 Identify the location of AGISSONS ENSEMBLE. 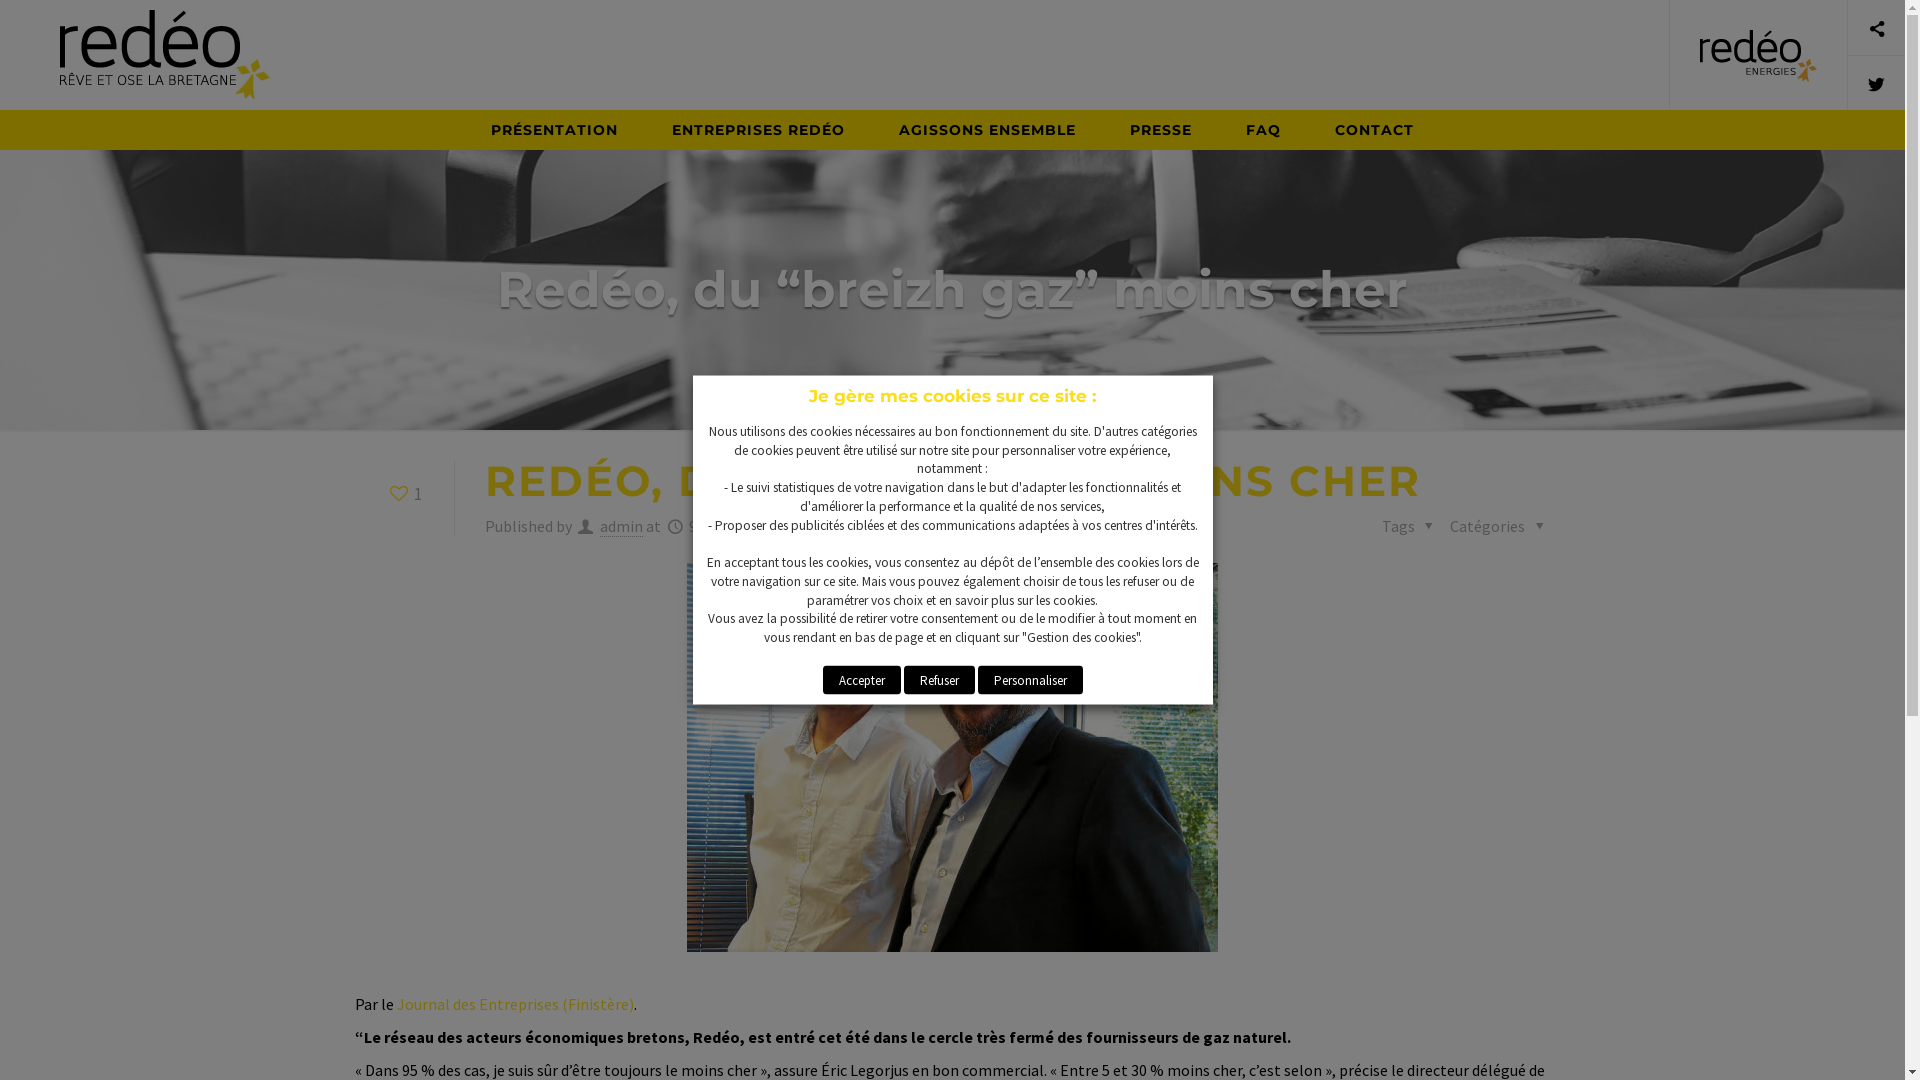
(988, 130).